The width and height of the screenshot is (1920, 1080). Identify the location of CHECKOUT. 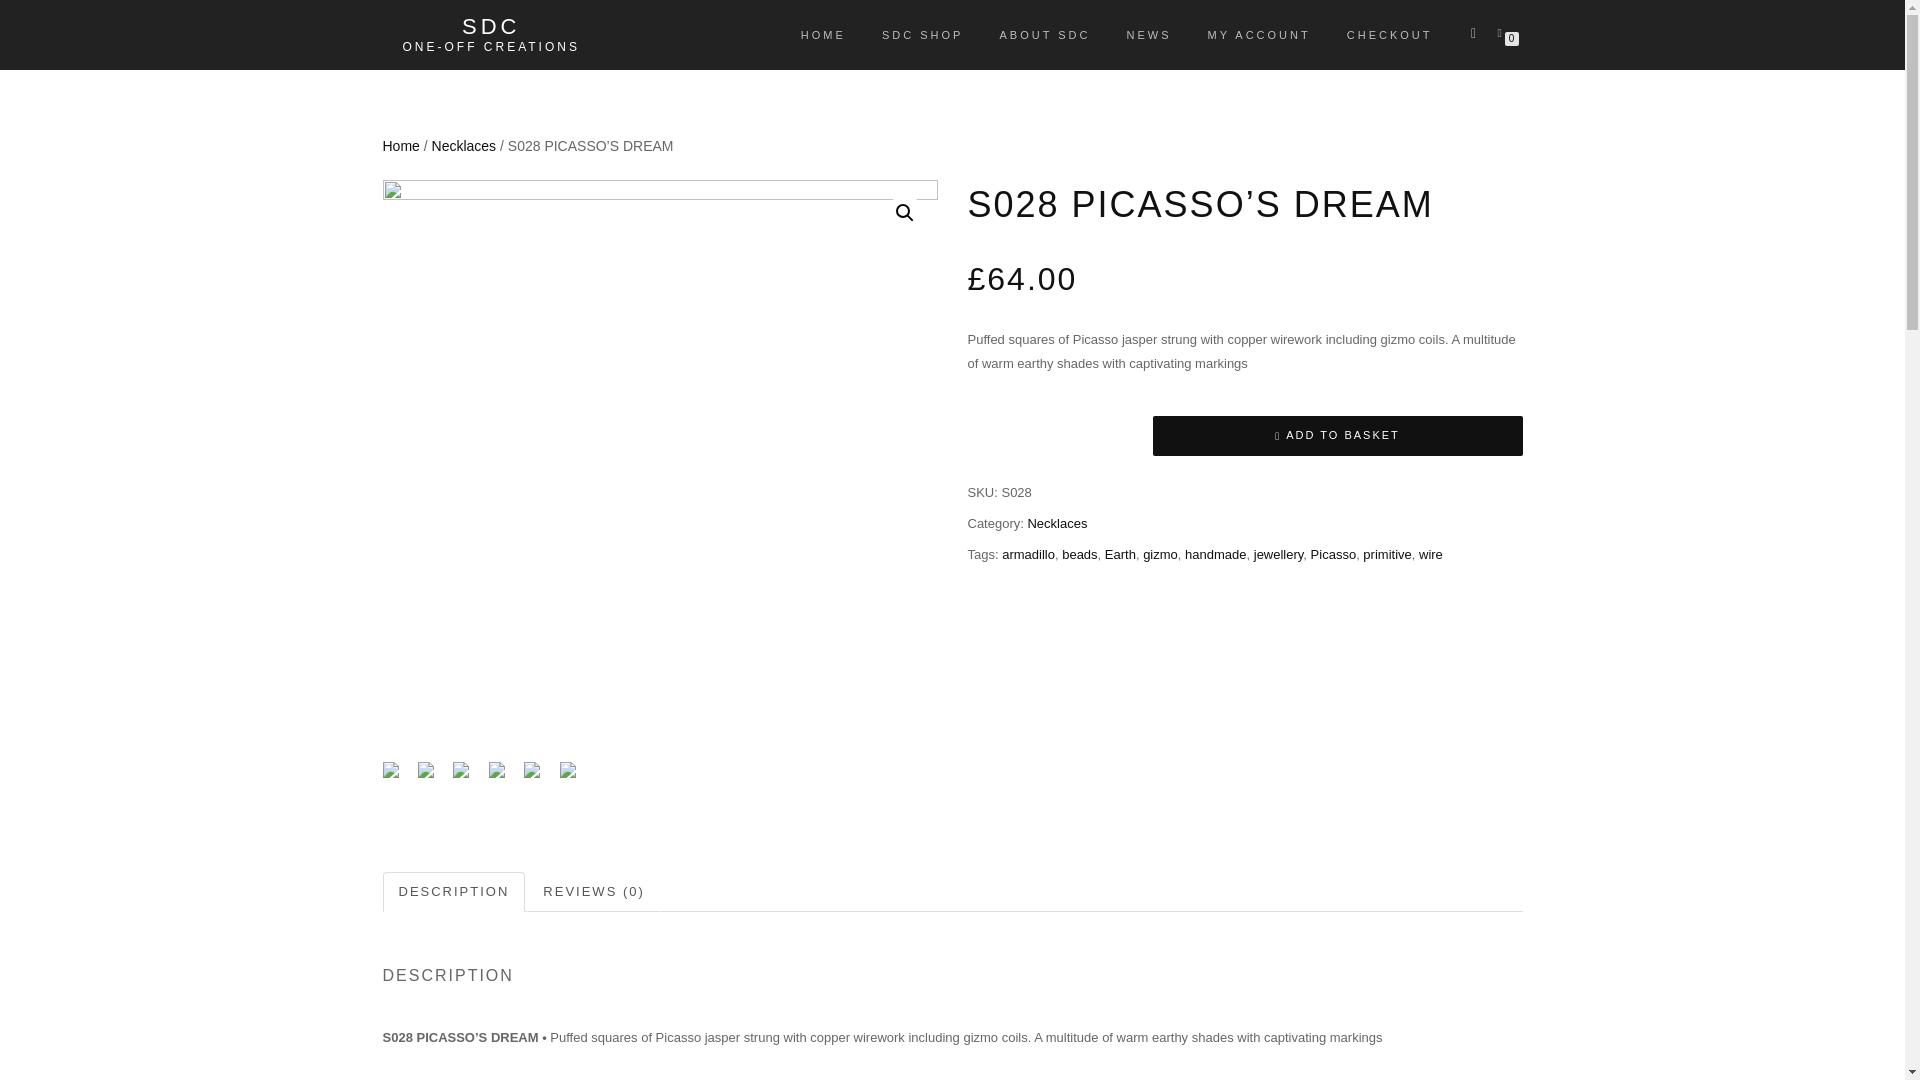
(1390, 34).